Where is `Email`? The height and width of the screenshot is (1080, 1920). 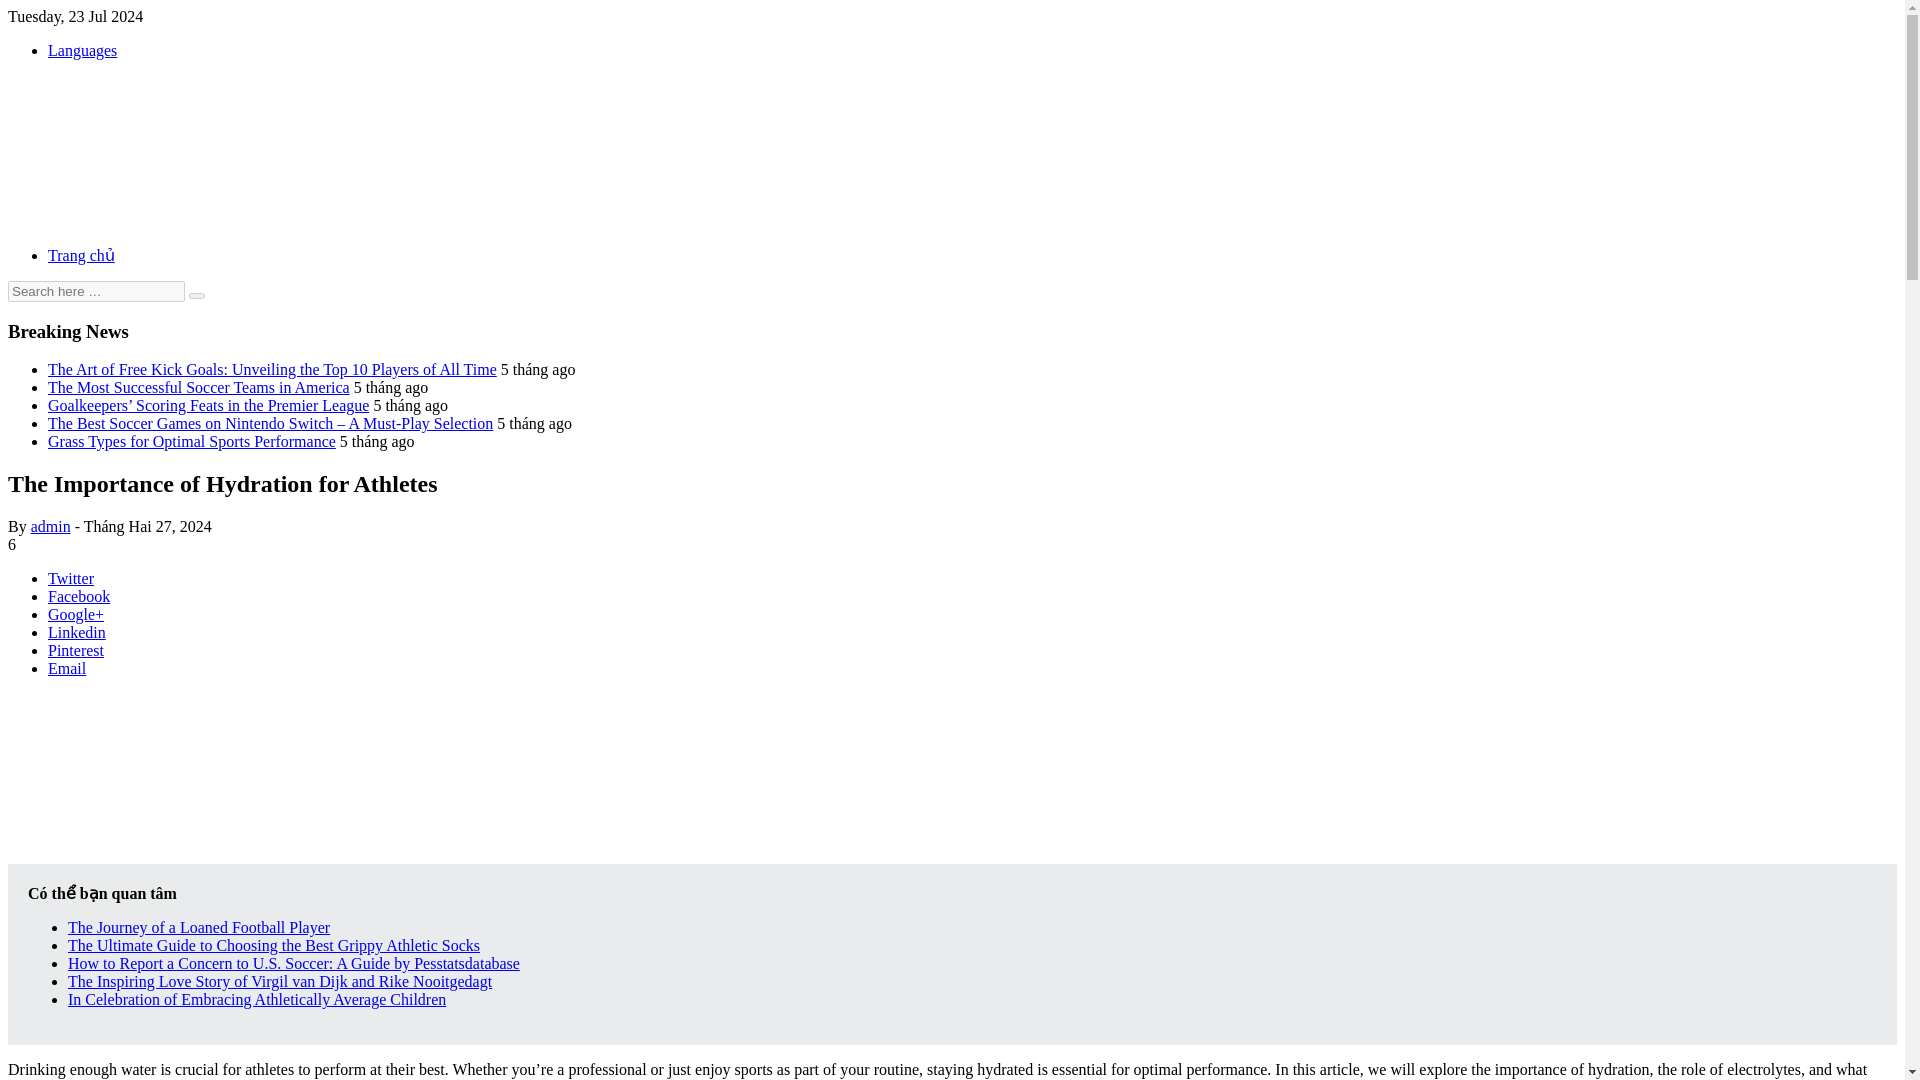
Email is located at coordinates (67, 668).